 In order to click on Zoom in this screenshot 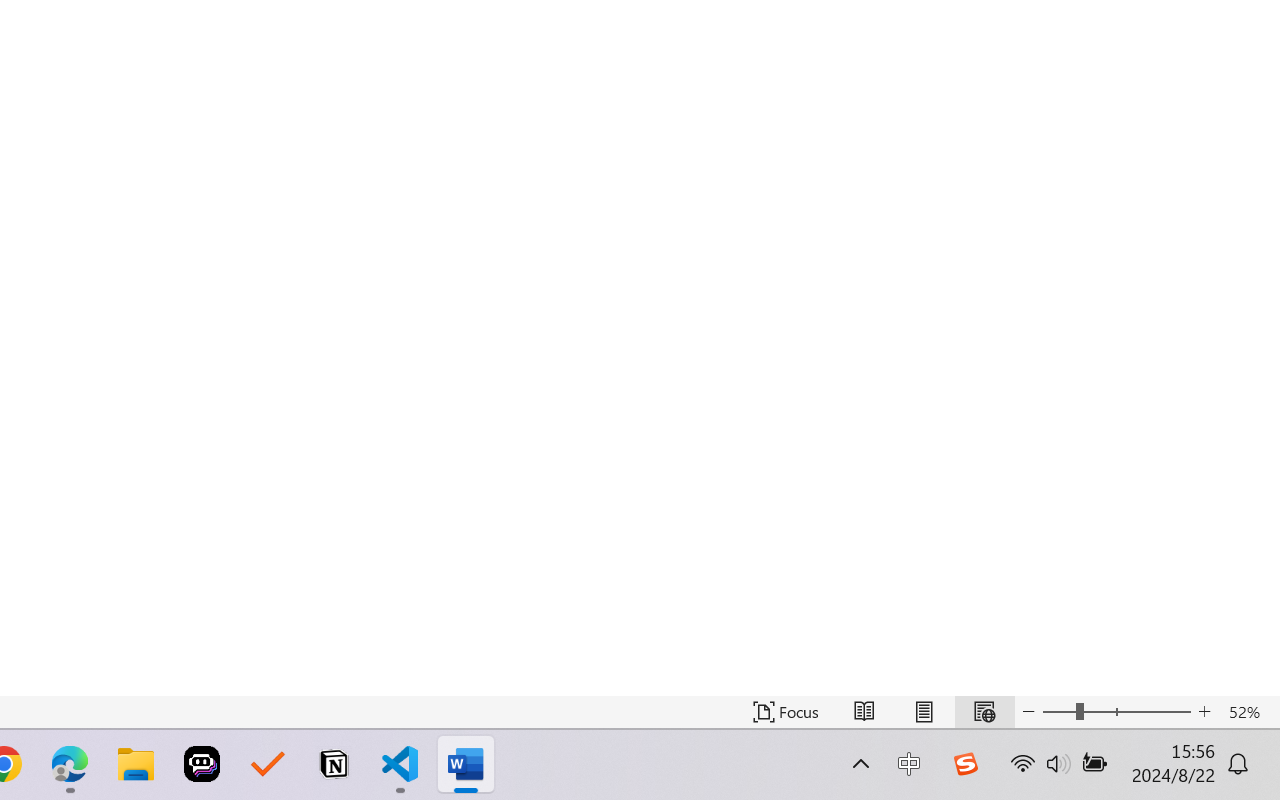, I will do `click(1116, 712)`.